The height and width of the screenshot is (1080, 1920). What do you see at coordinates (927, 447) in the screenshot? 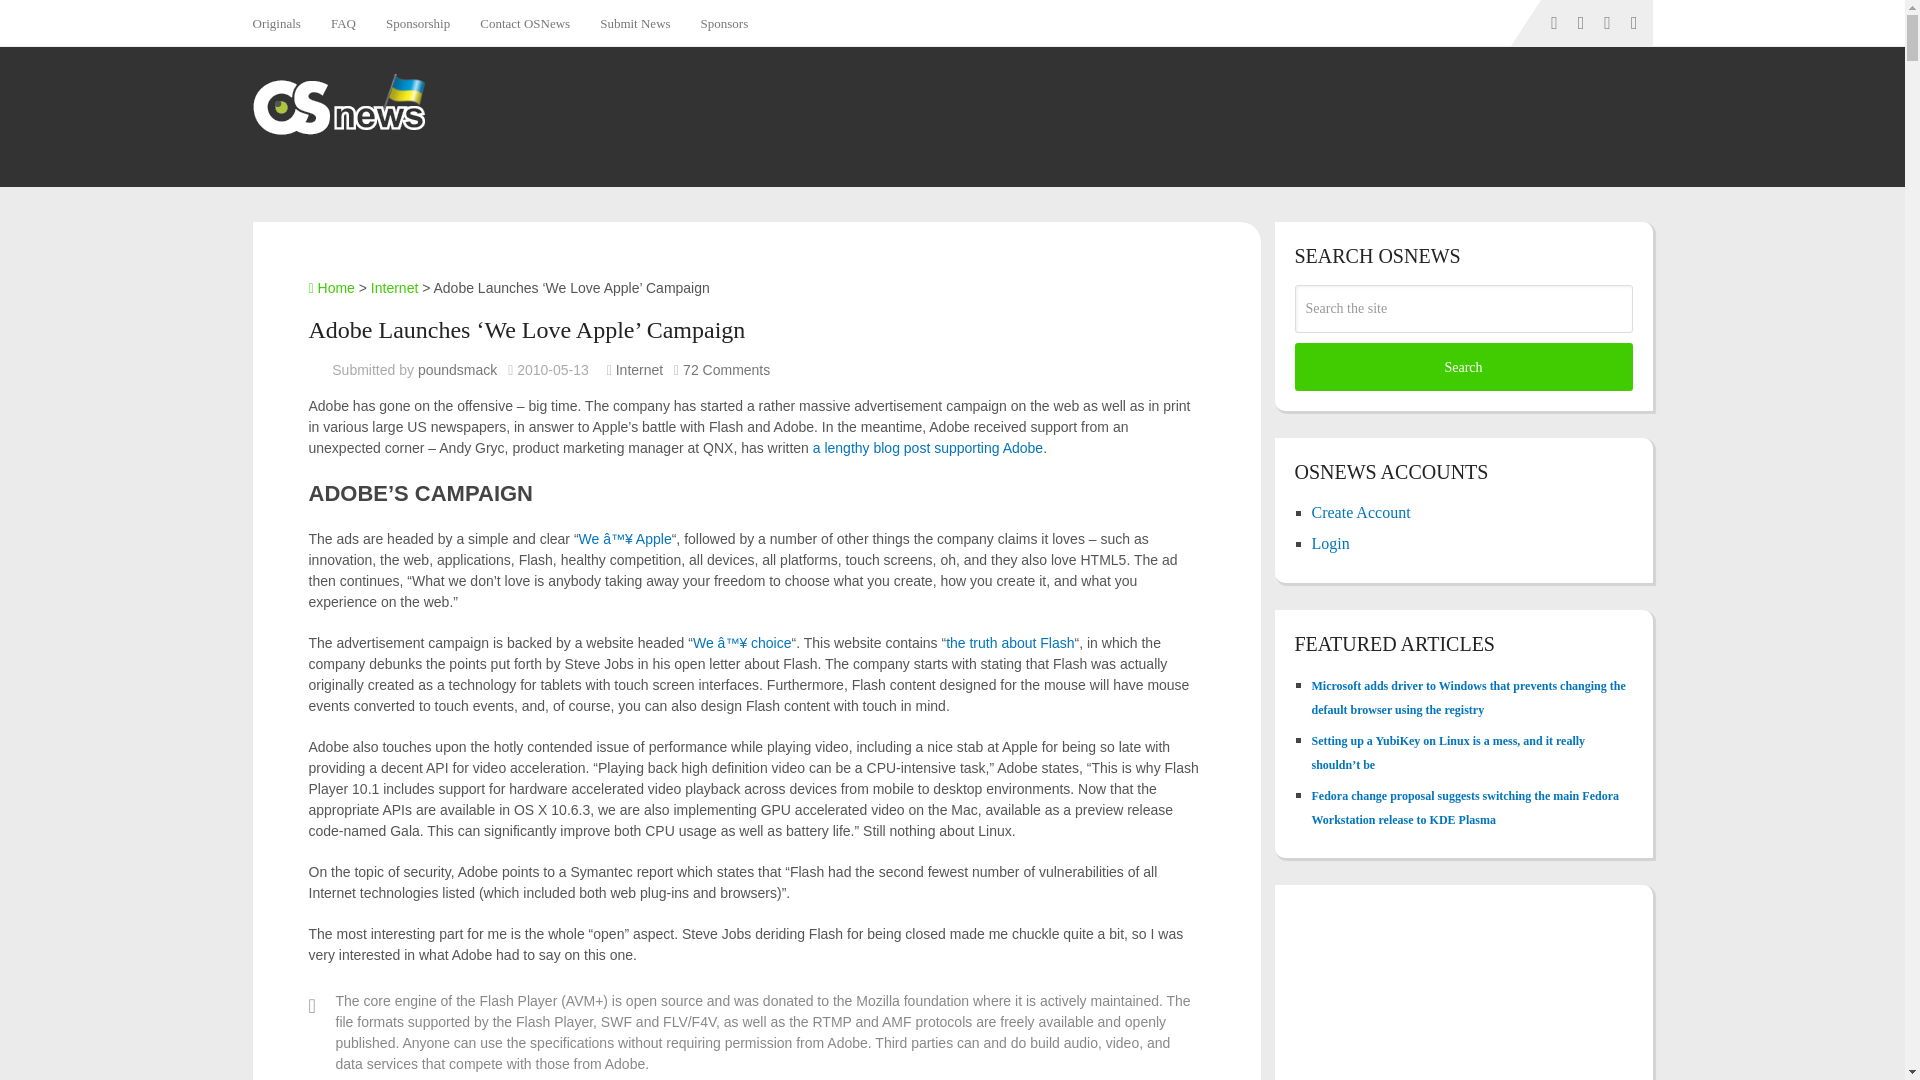
I see `a lengthy blog post supporting Adobe` at bounding box center [927, 447].